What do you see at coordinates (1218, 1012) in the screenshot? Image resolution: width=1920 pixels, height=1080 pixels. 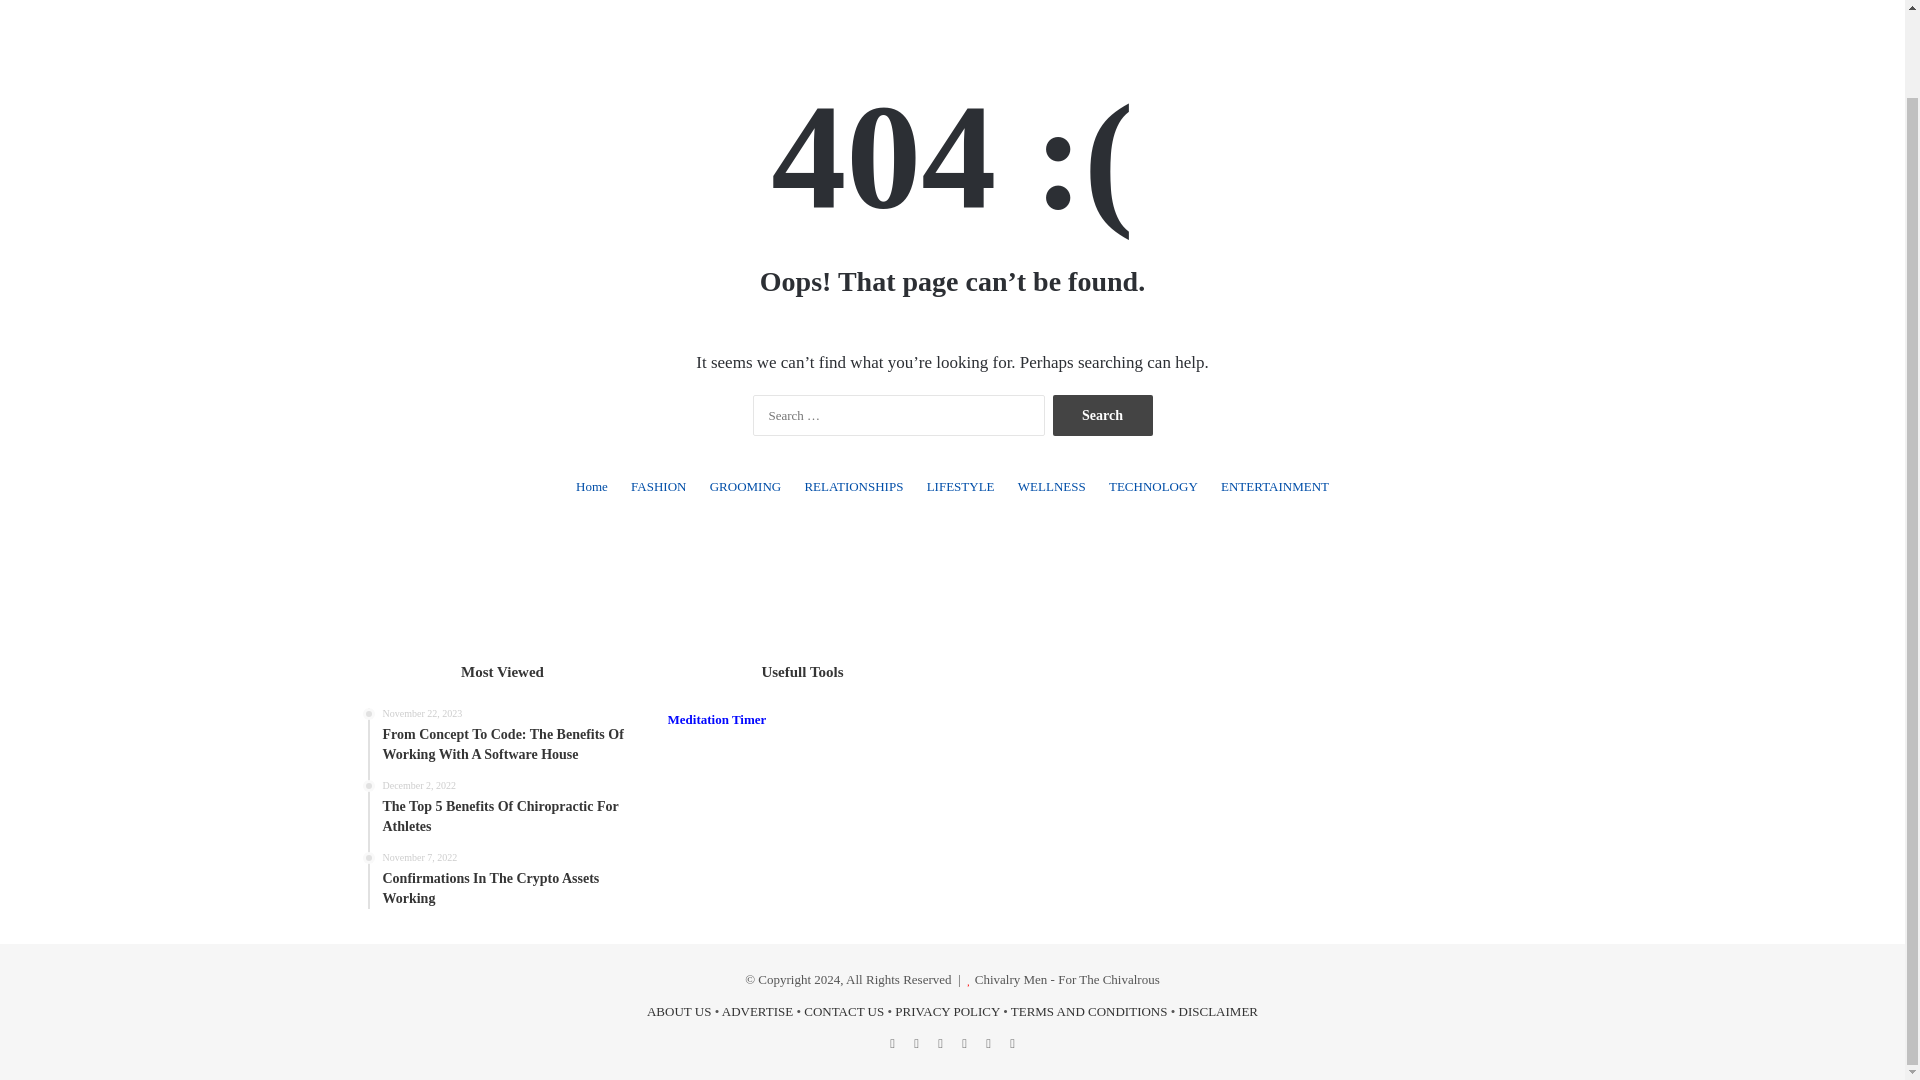 I see `DISCLAIMER` at bounding box center [1218, 1012].